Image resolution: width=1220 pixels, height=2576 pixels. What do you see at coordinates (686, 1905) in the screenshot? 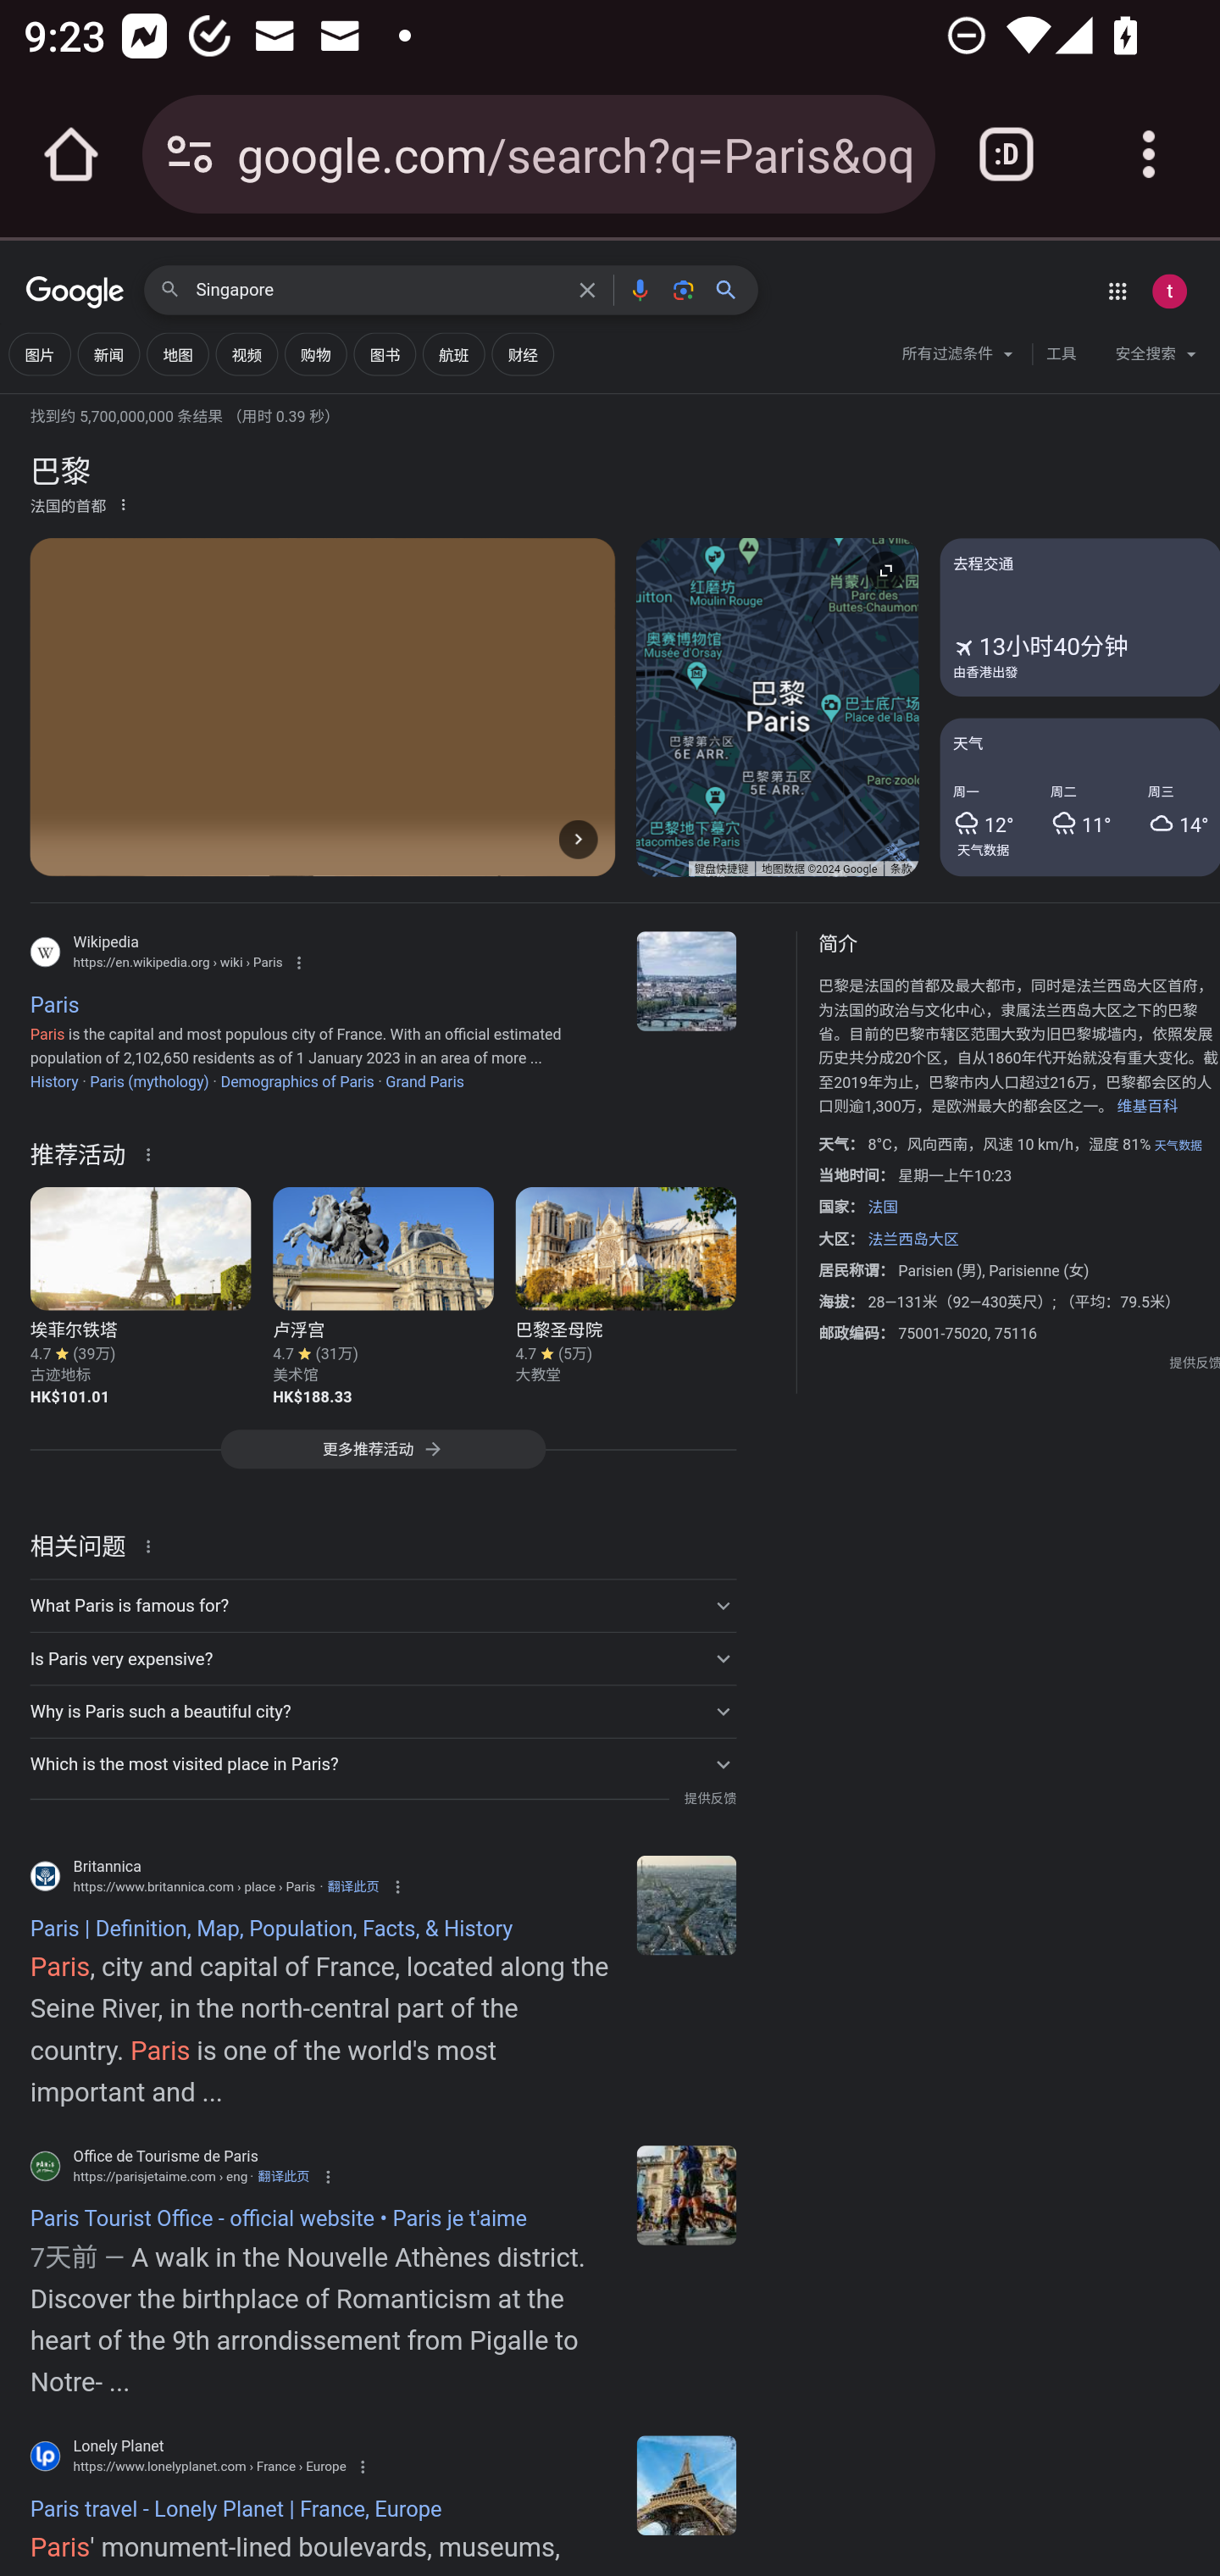
I see `Paris` at bounding box center [686, 1905].